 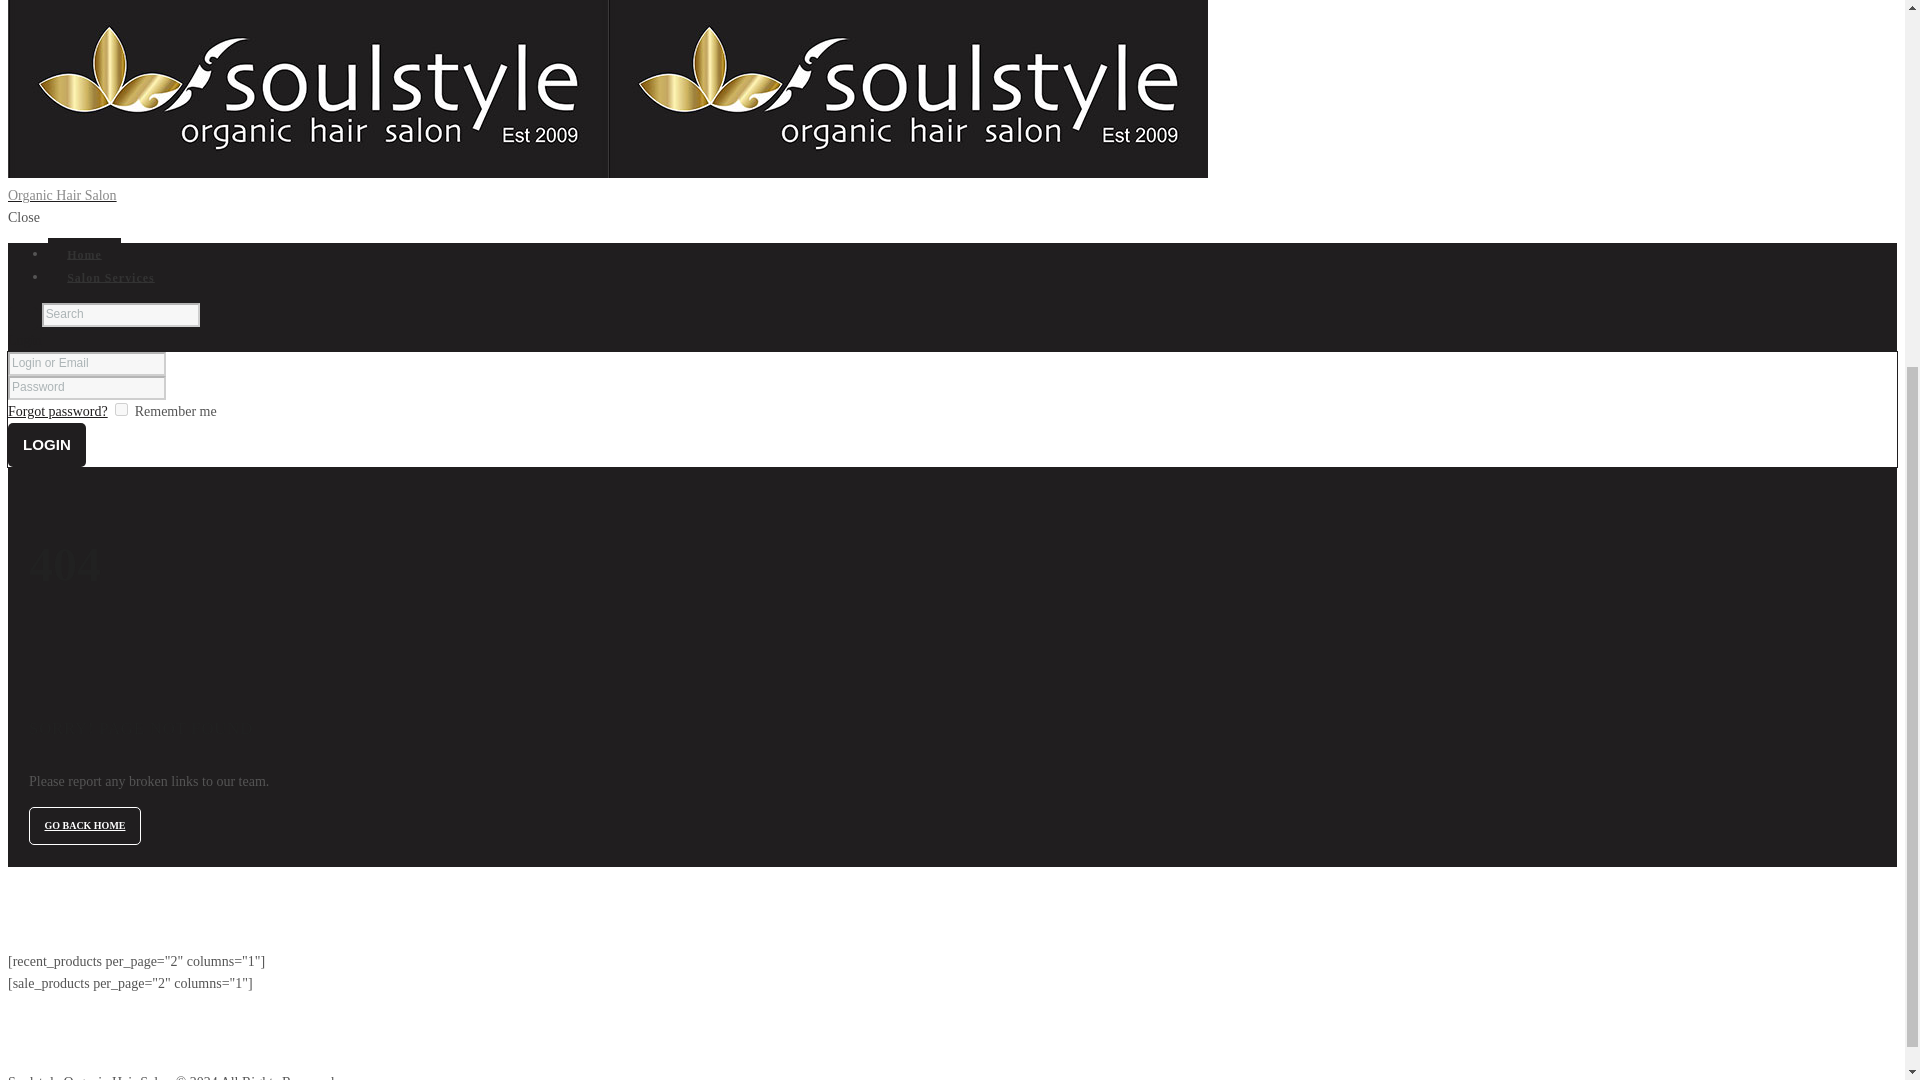 What do you see at coordinates (122, 408) in the screenshot?
I see `forever` at bounding box center [122, 408].